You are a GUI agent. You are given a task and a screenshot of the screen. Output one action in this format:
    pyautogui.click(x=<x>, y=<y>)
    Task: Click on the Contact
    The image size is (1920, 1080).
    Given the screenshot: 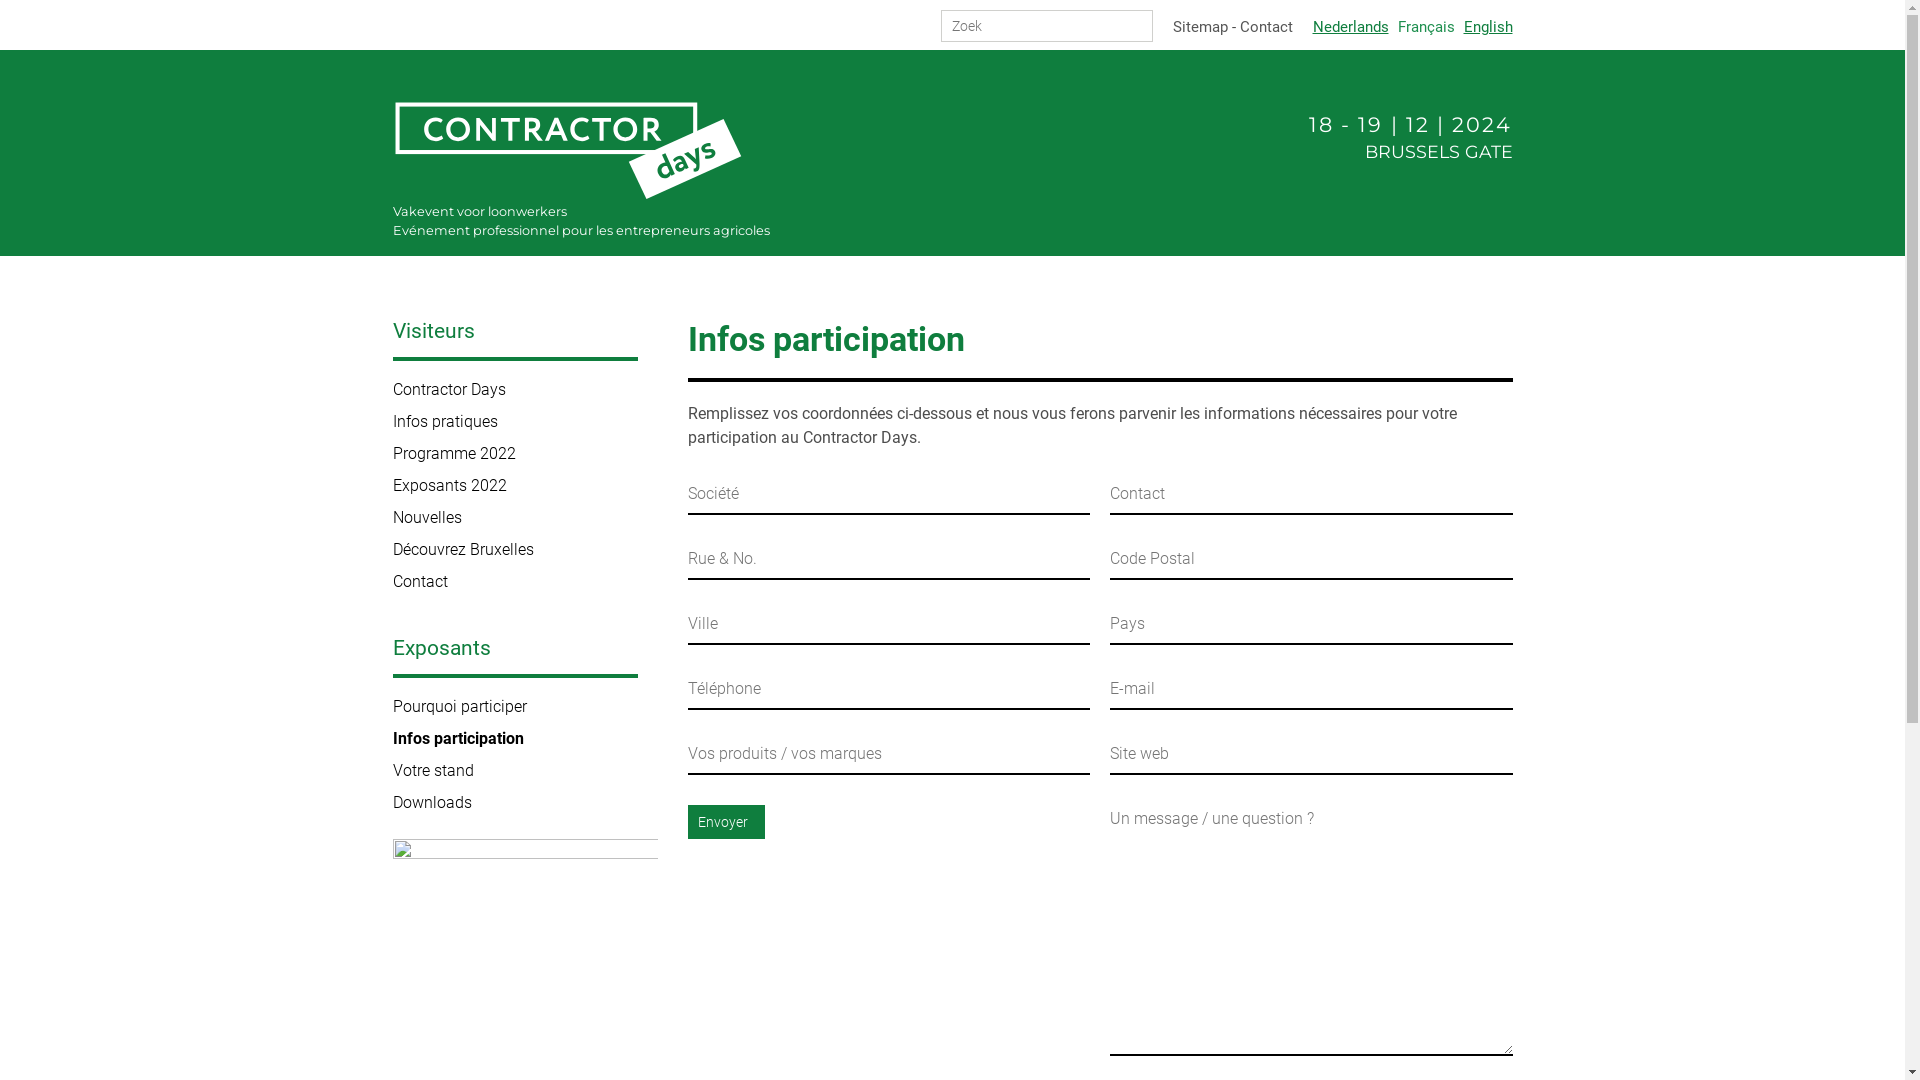 What is the action you would take?
    pyautogui.click(x=1266, y=27)
    